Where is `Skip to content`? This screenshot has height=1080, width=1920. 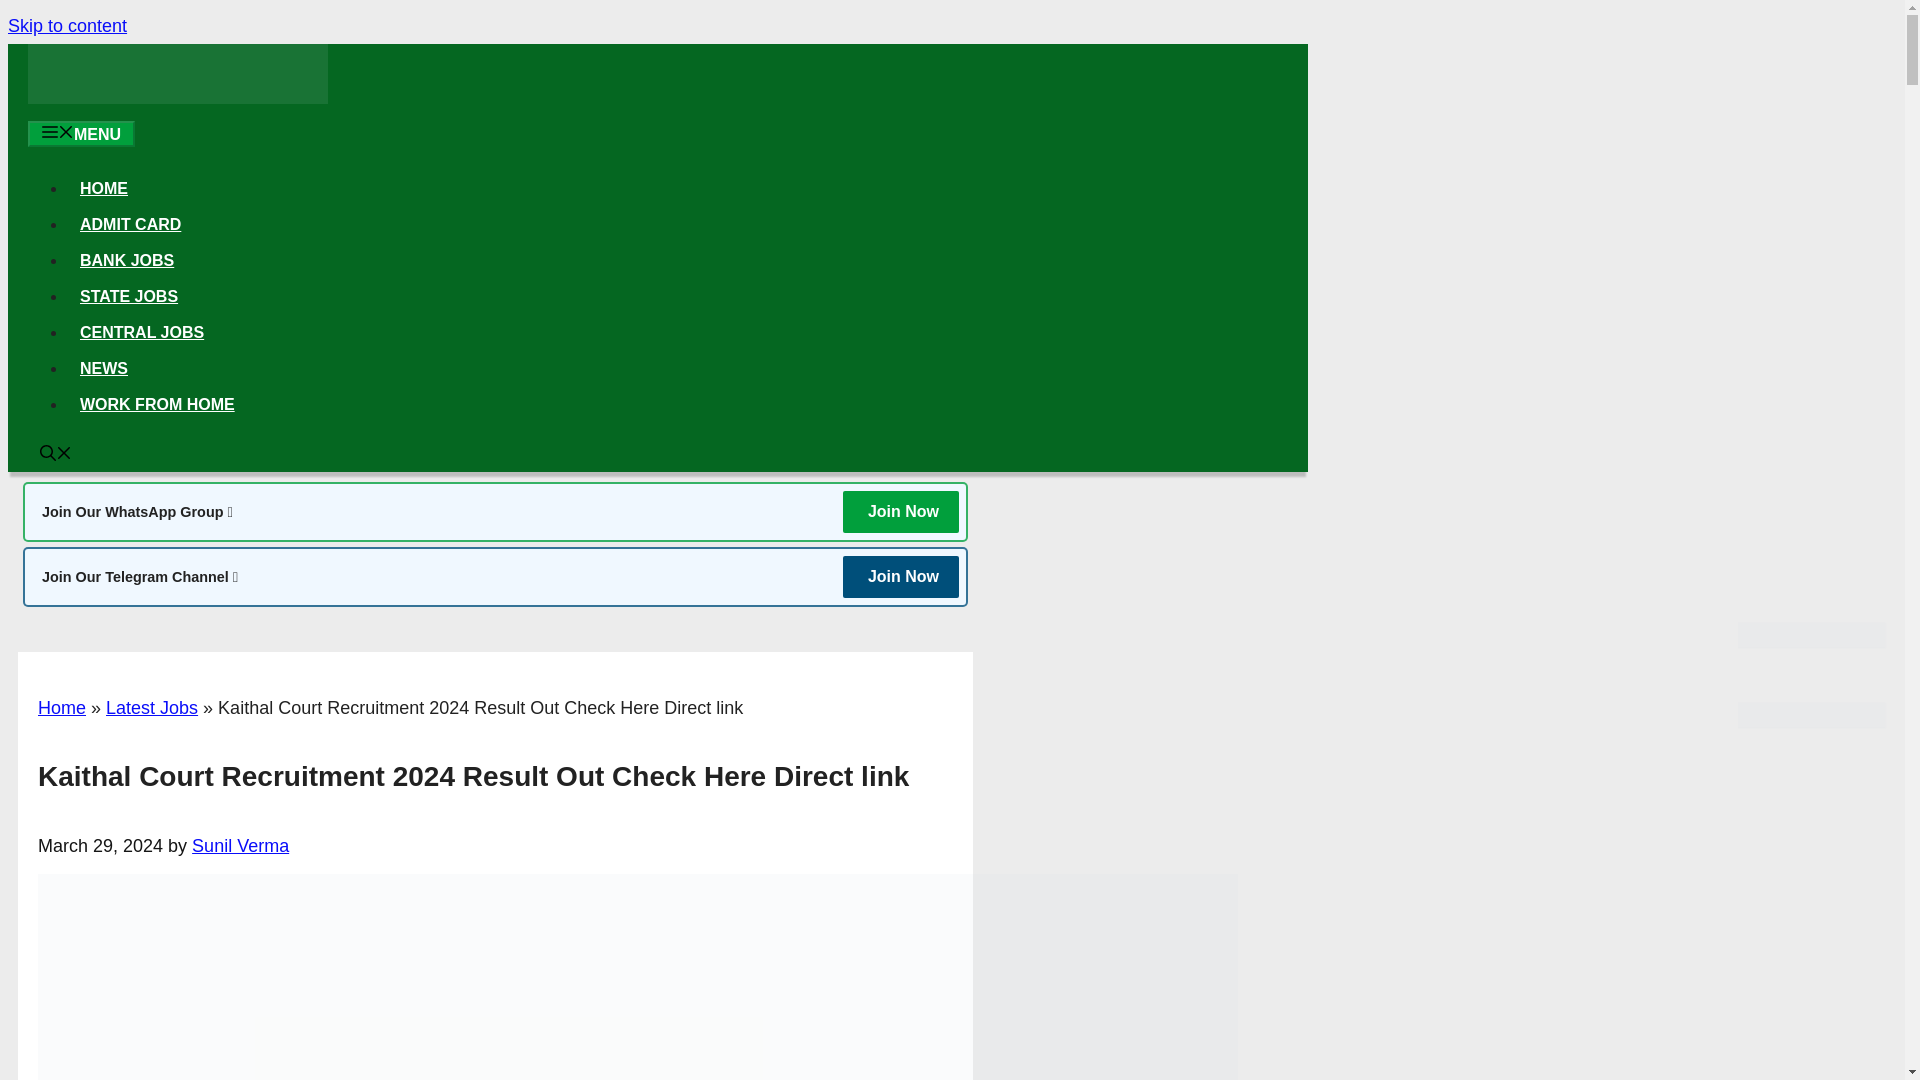 Skip to content is located at coordinates (66, 26).